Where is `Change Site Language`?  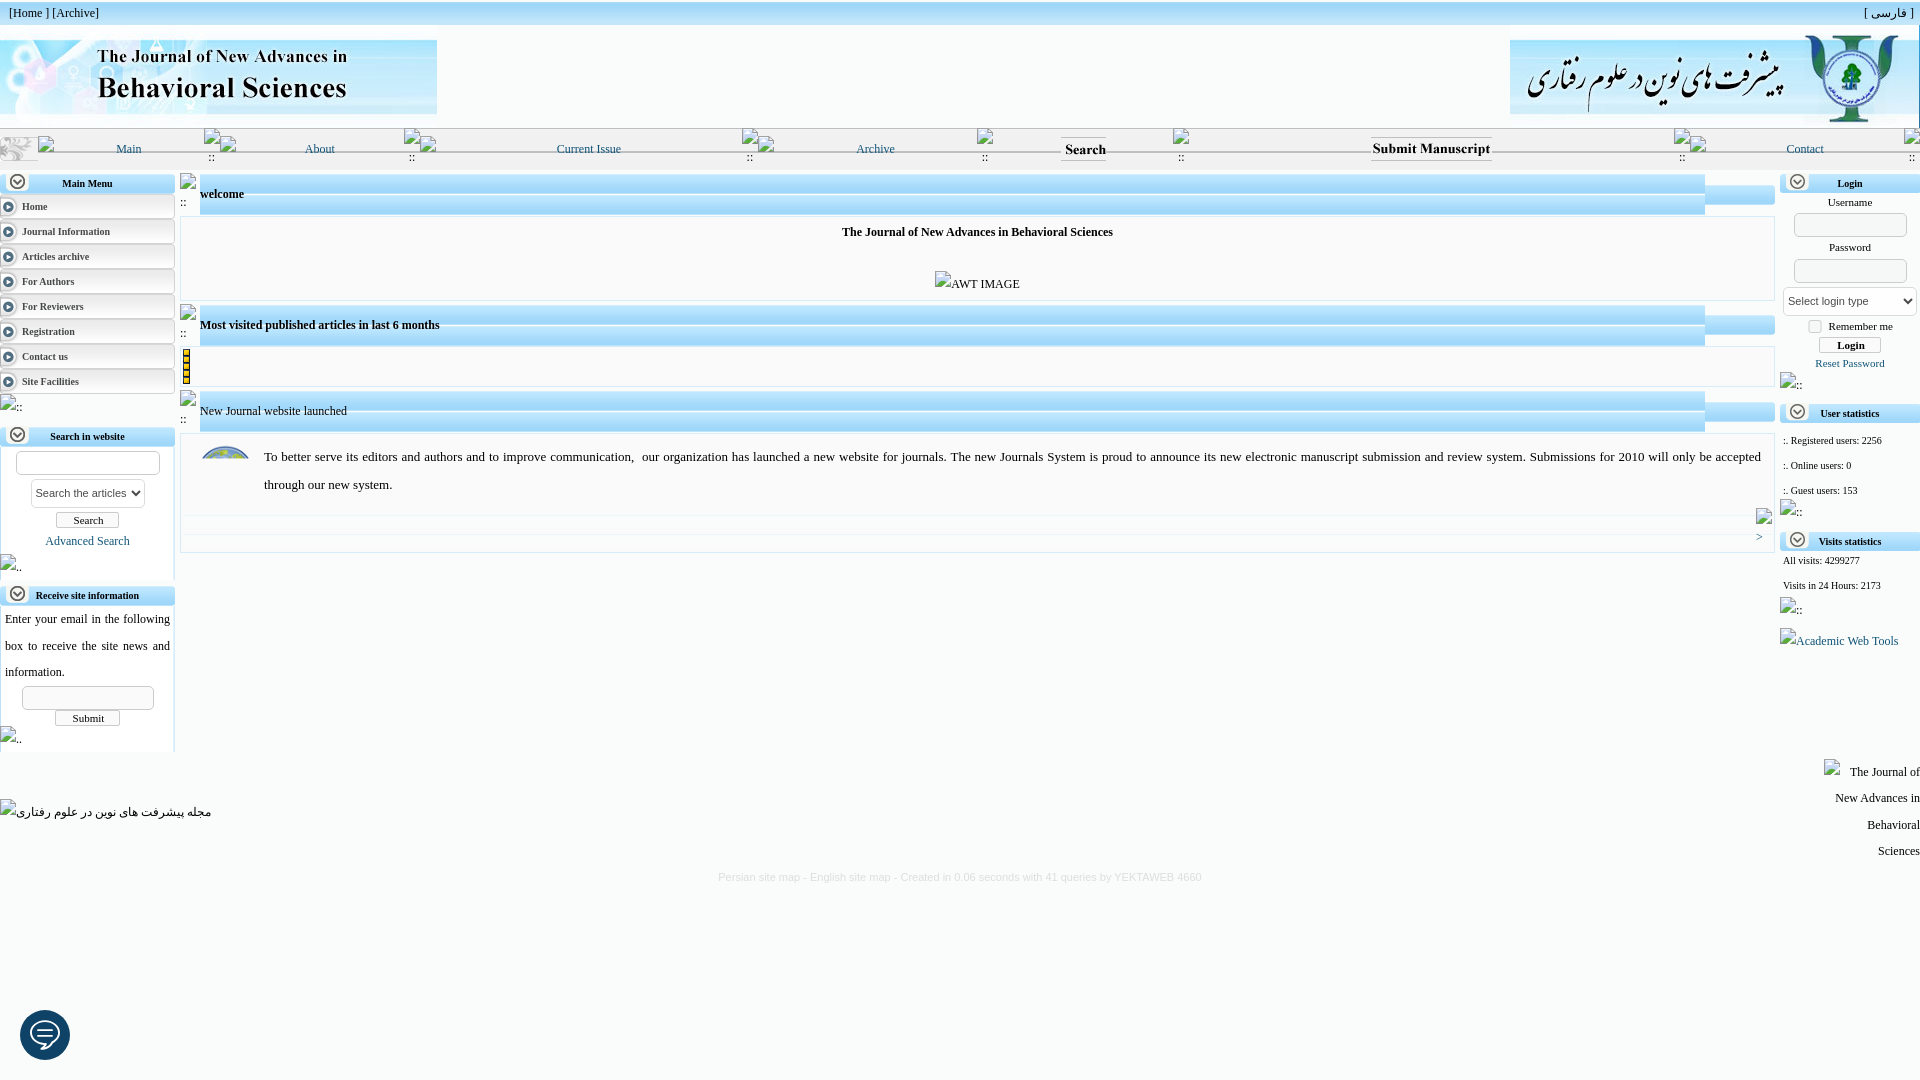 Change Site Language is located at coordinates (1889, 13).